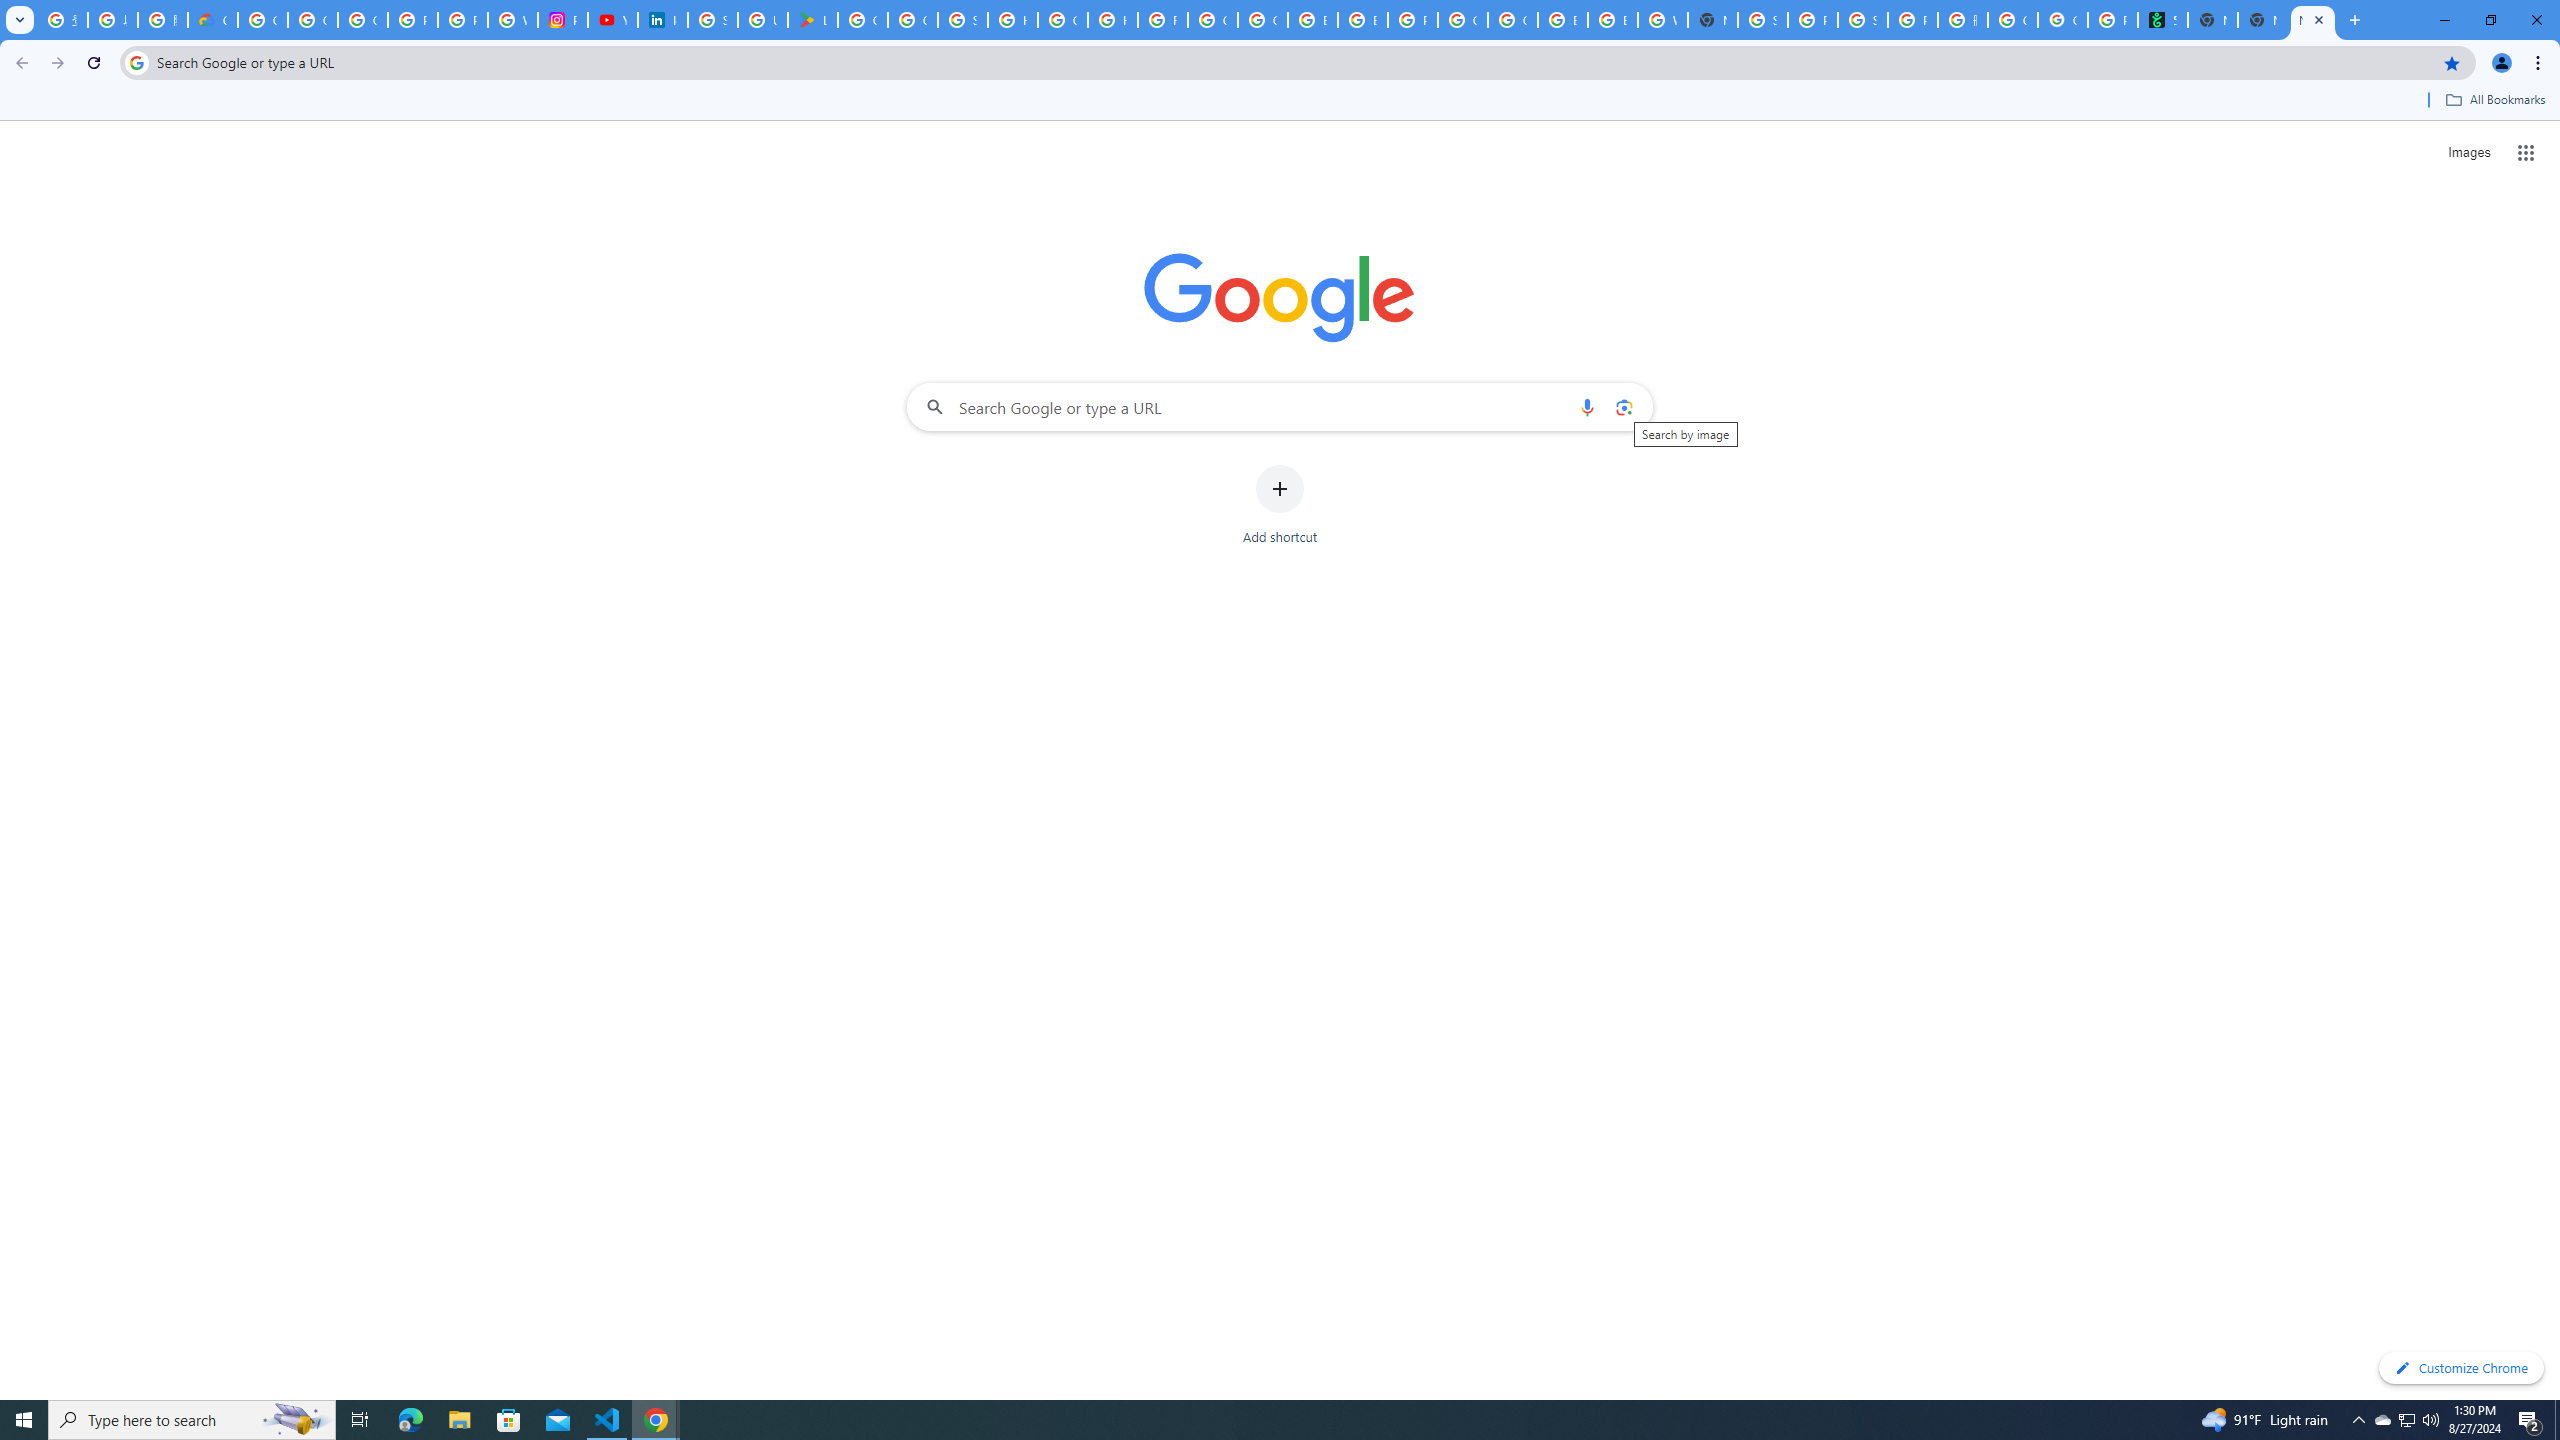 The image size is (2560, 1440). Describe the element at coordinates (612, 20) in the screenshot. I see `YouTube Culture & Trends - On The Rise: Handcam Videos` at that location.